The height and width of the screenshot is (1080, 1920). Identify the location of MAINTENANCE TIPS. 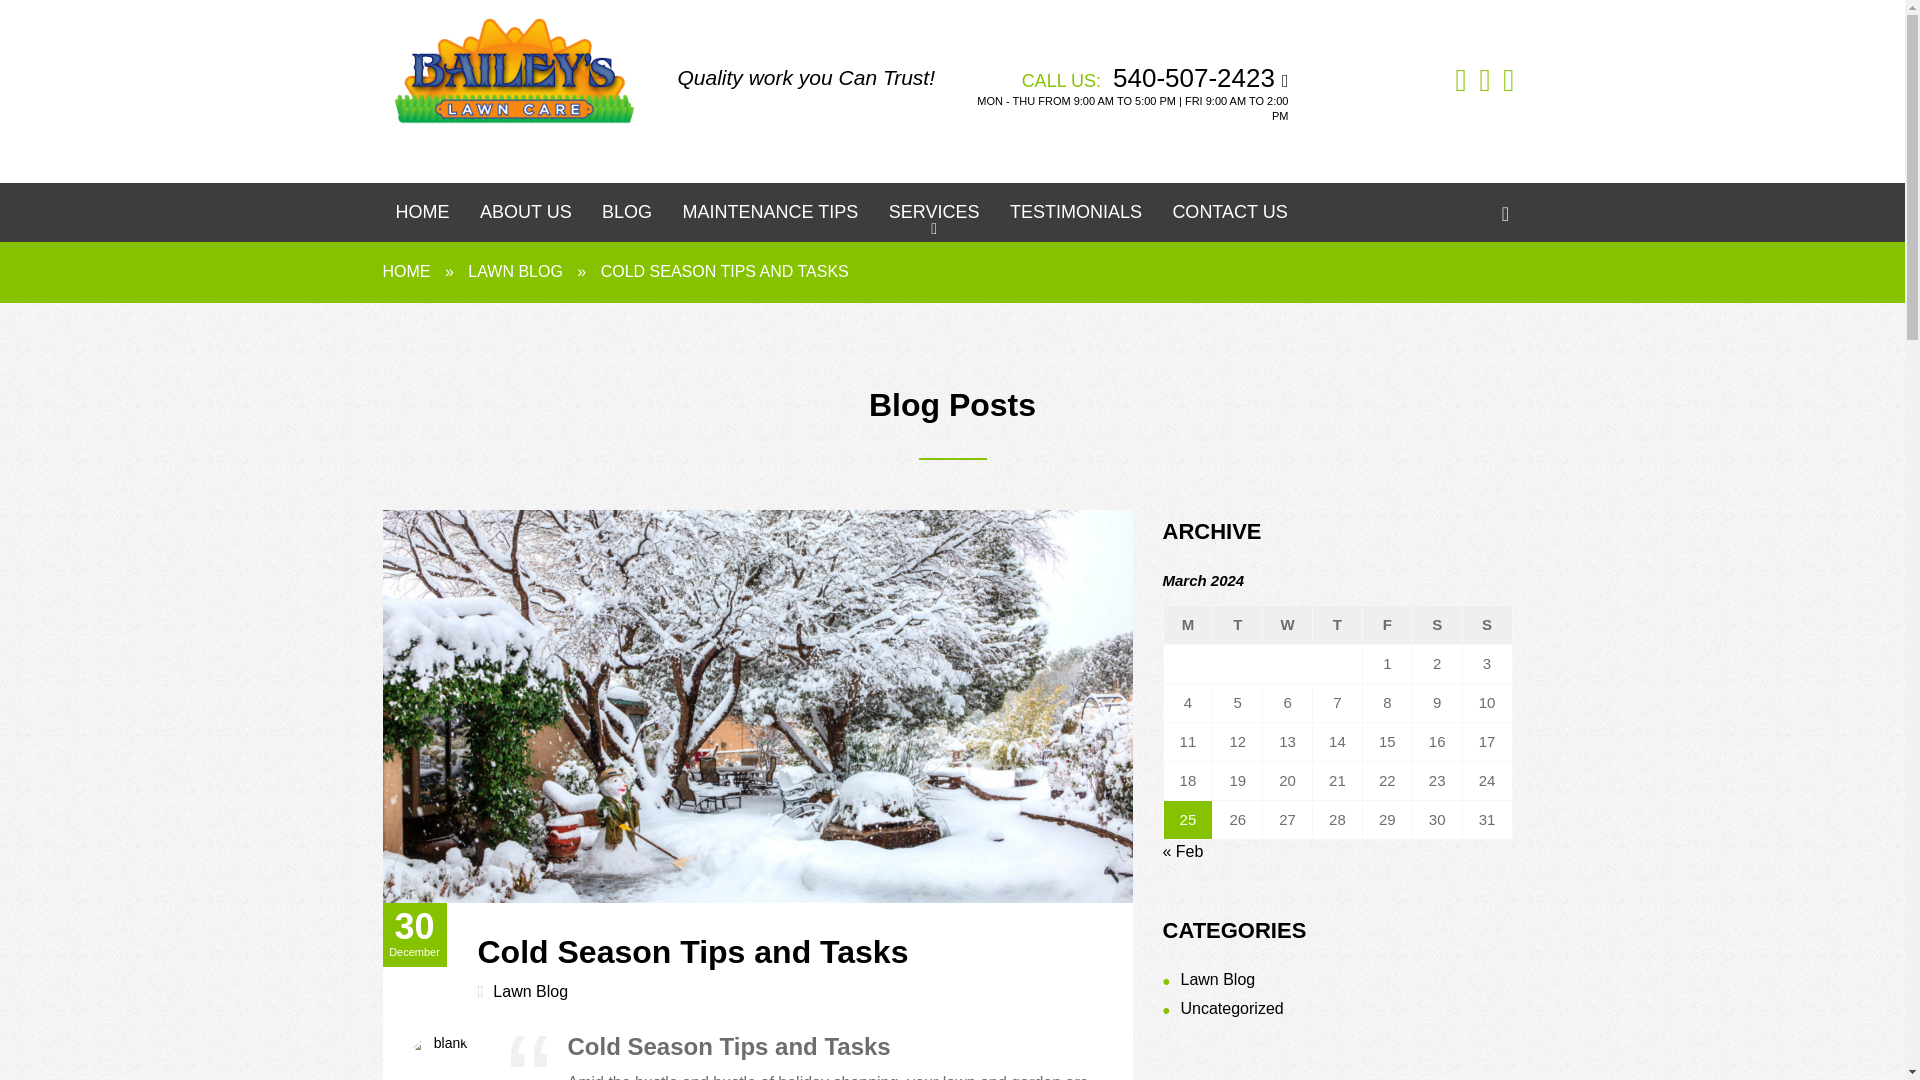
(770, 217).